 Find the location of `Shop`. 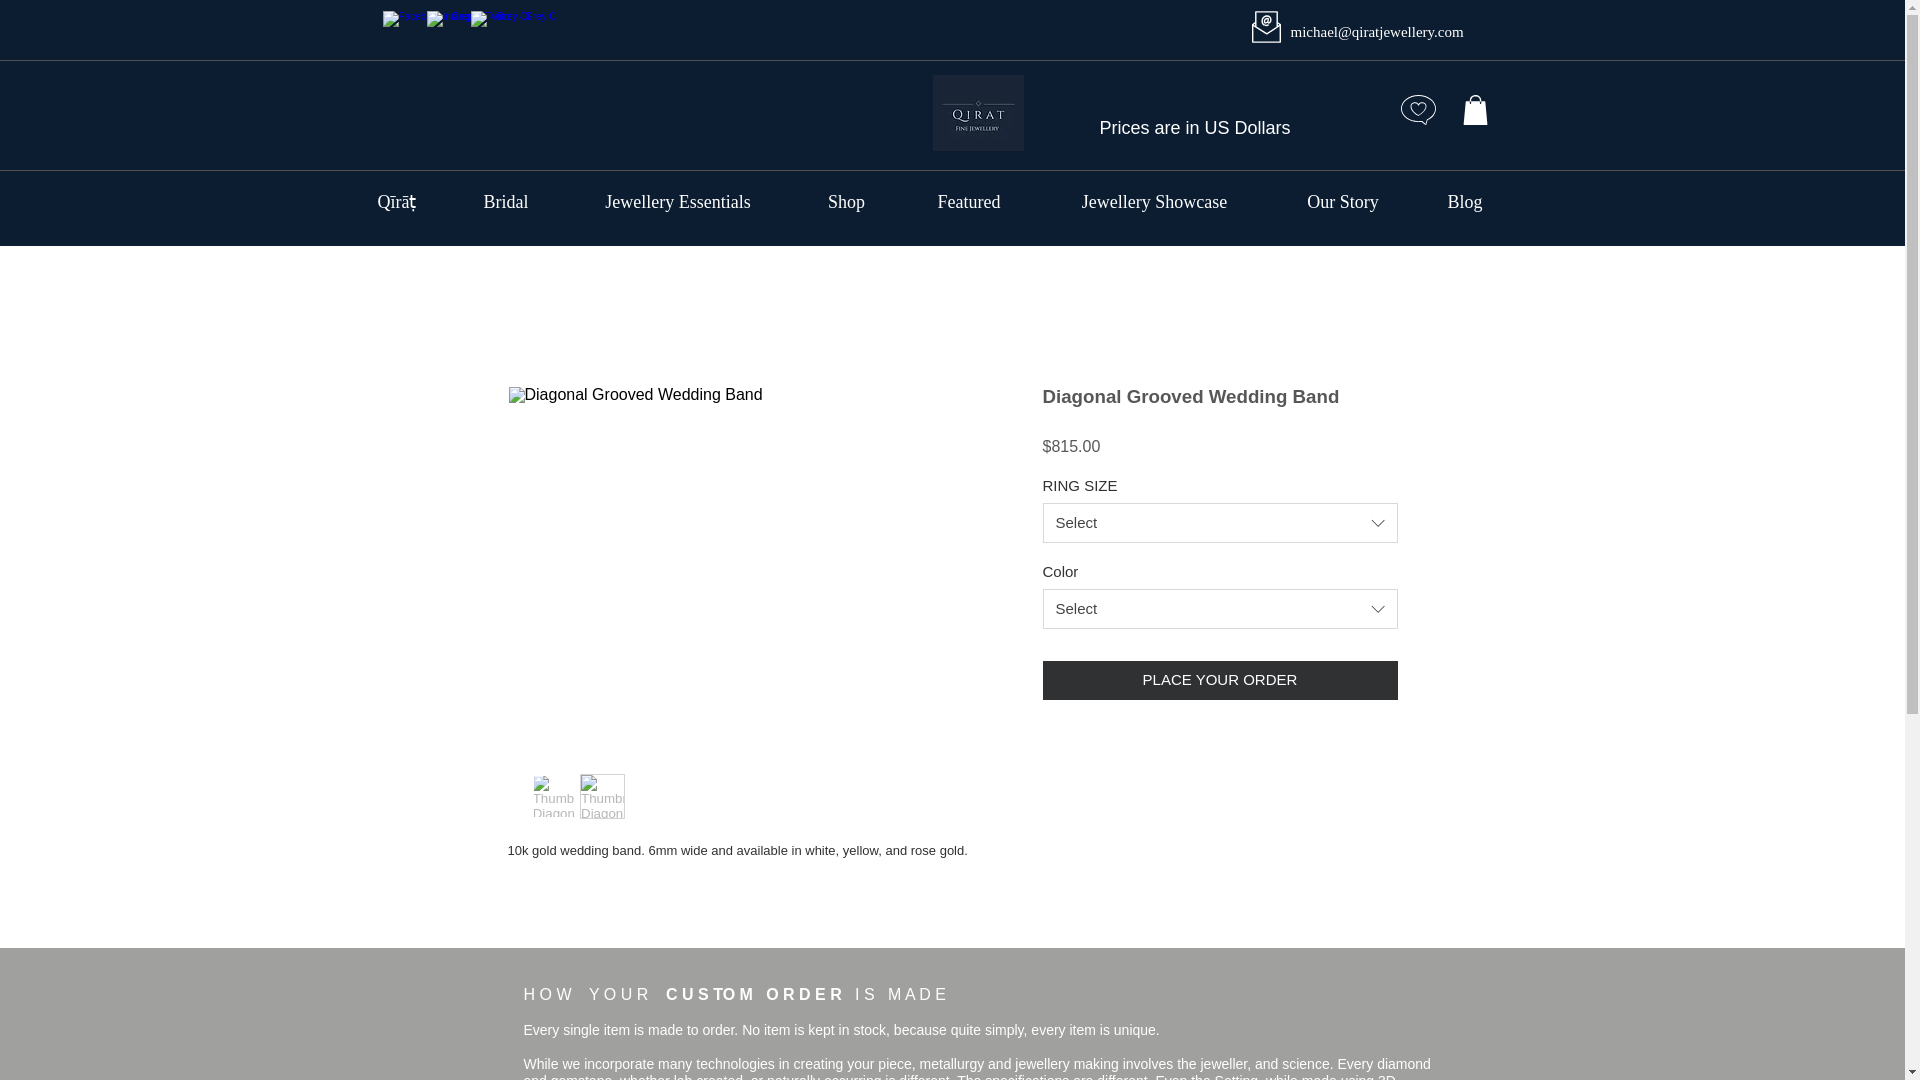

Shop is located at coordinates (847, 202).